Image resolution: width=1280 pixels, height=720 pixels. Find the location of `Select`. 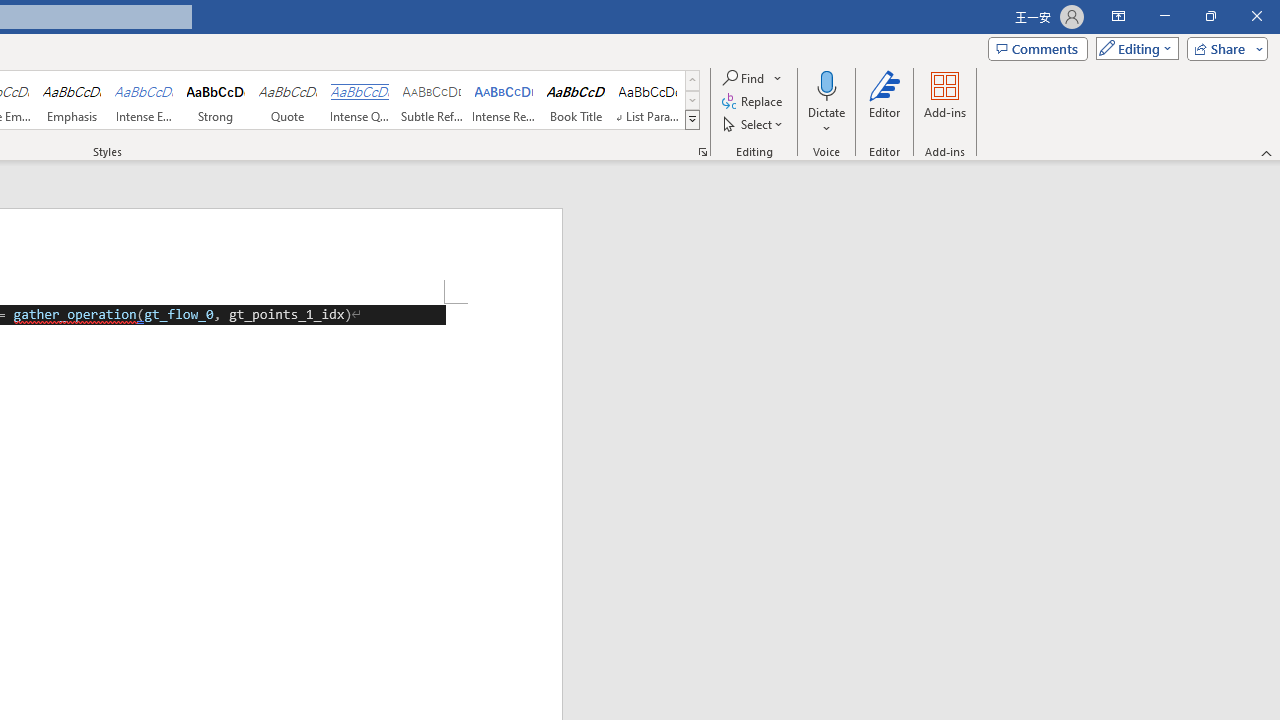

Select is located at coordinates (754, 124).